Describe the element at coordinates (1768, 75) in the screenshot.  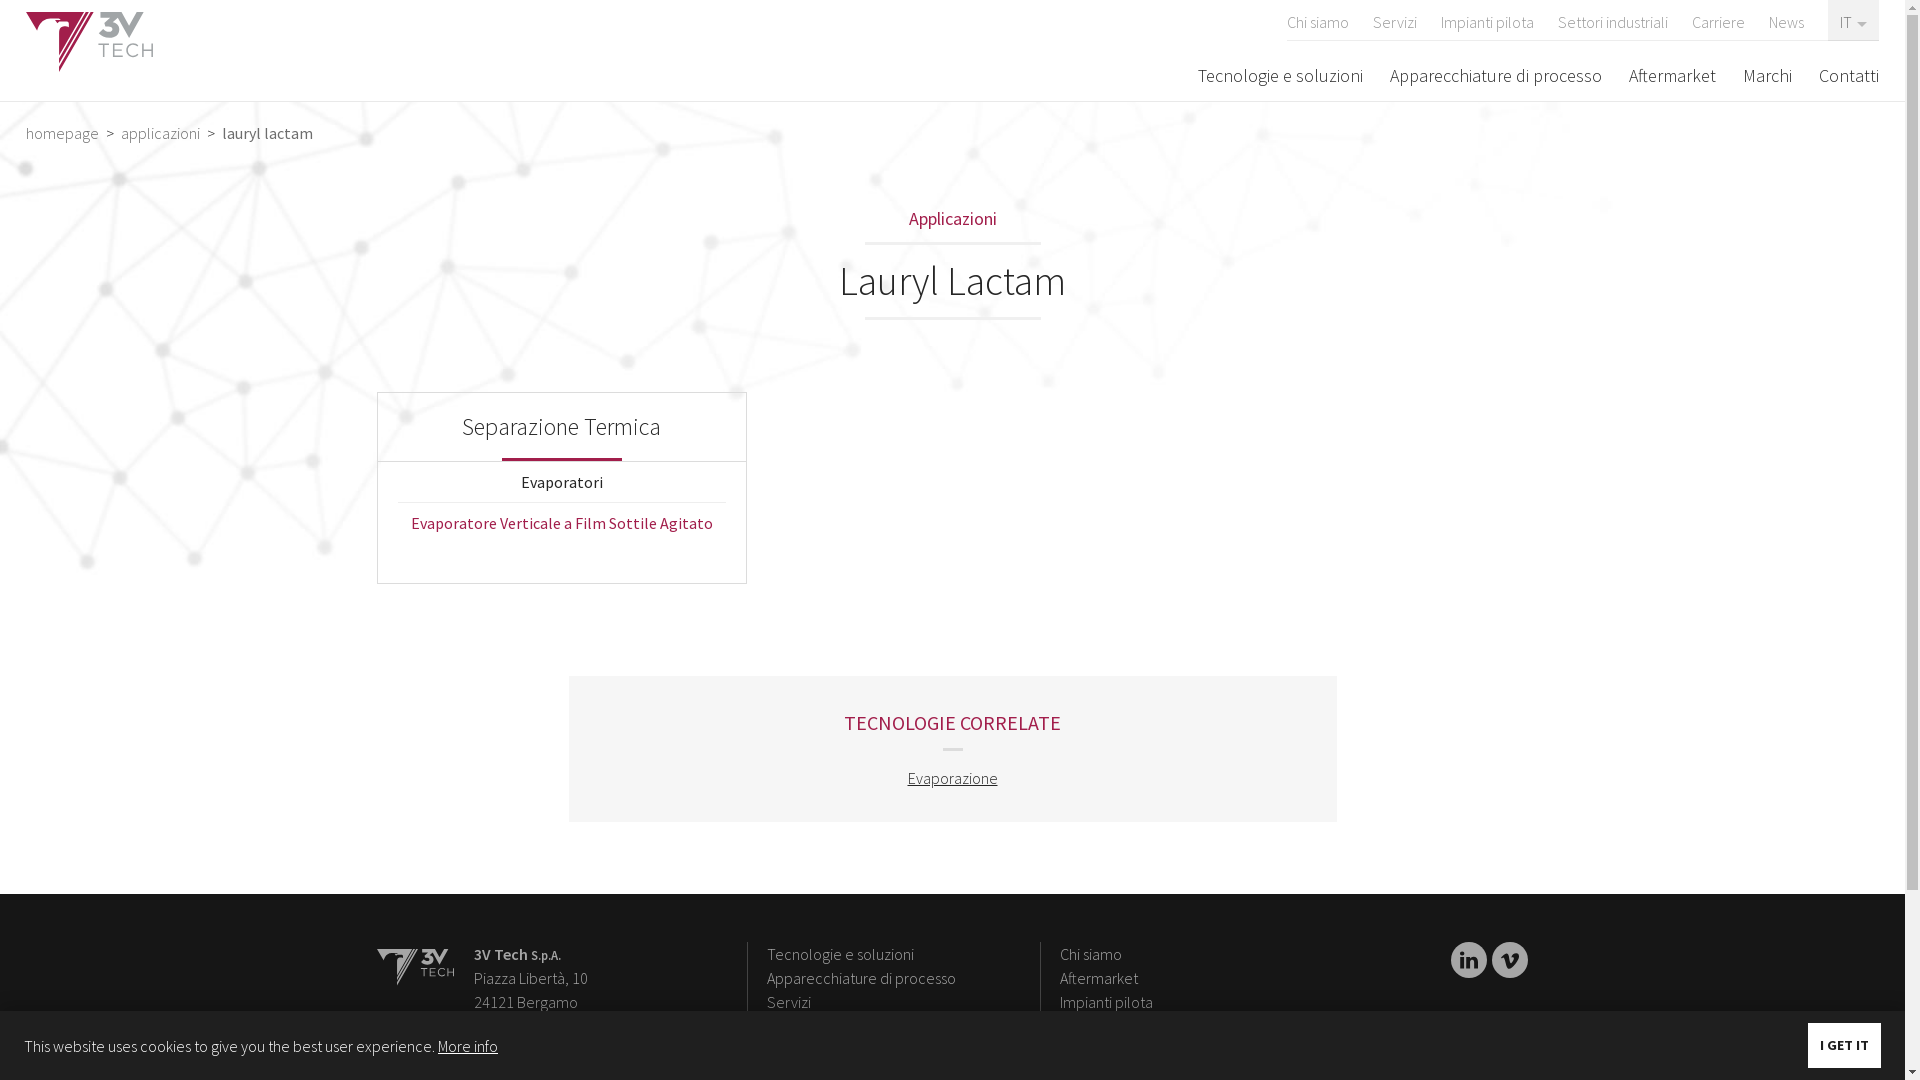
I see `Marchi` at that location.